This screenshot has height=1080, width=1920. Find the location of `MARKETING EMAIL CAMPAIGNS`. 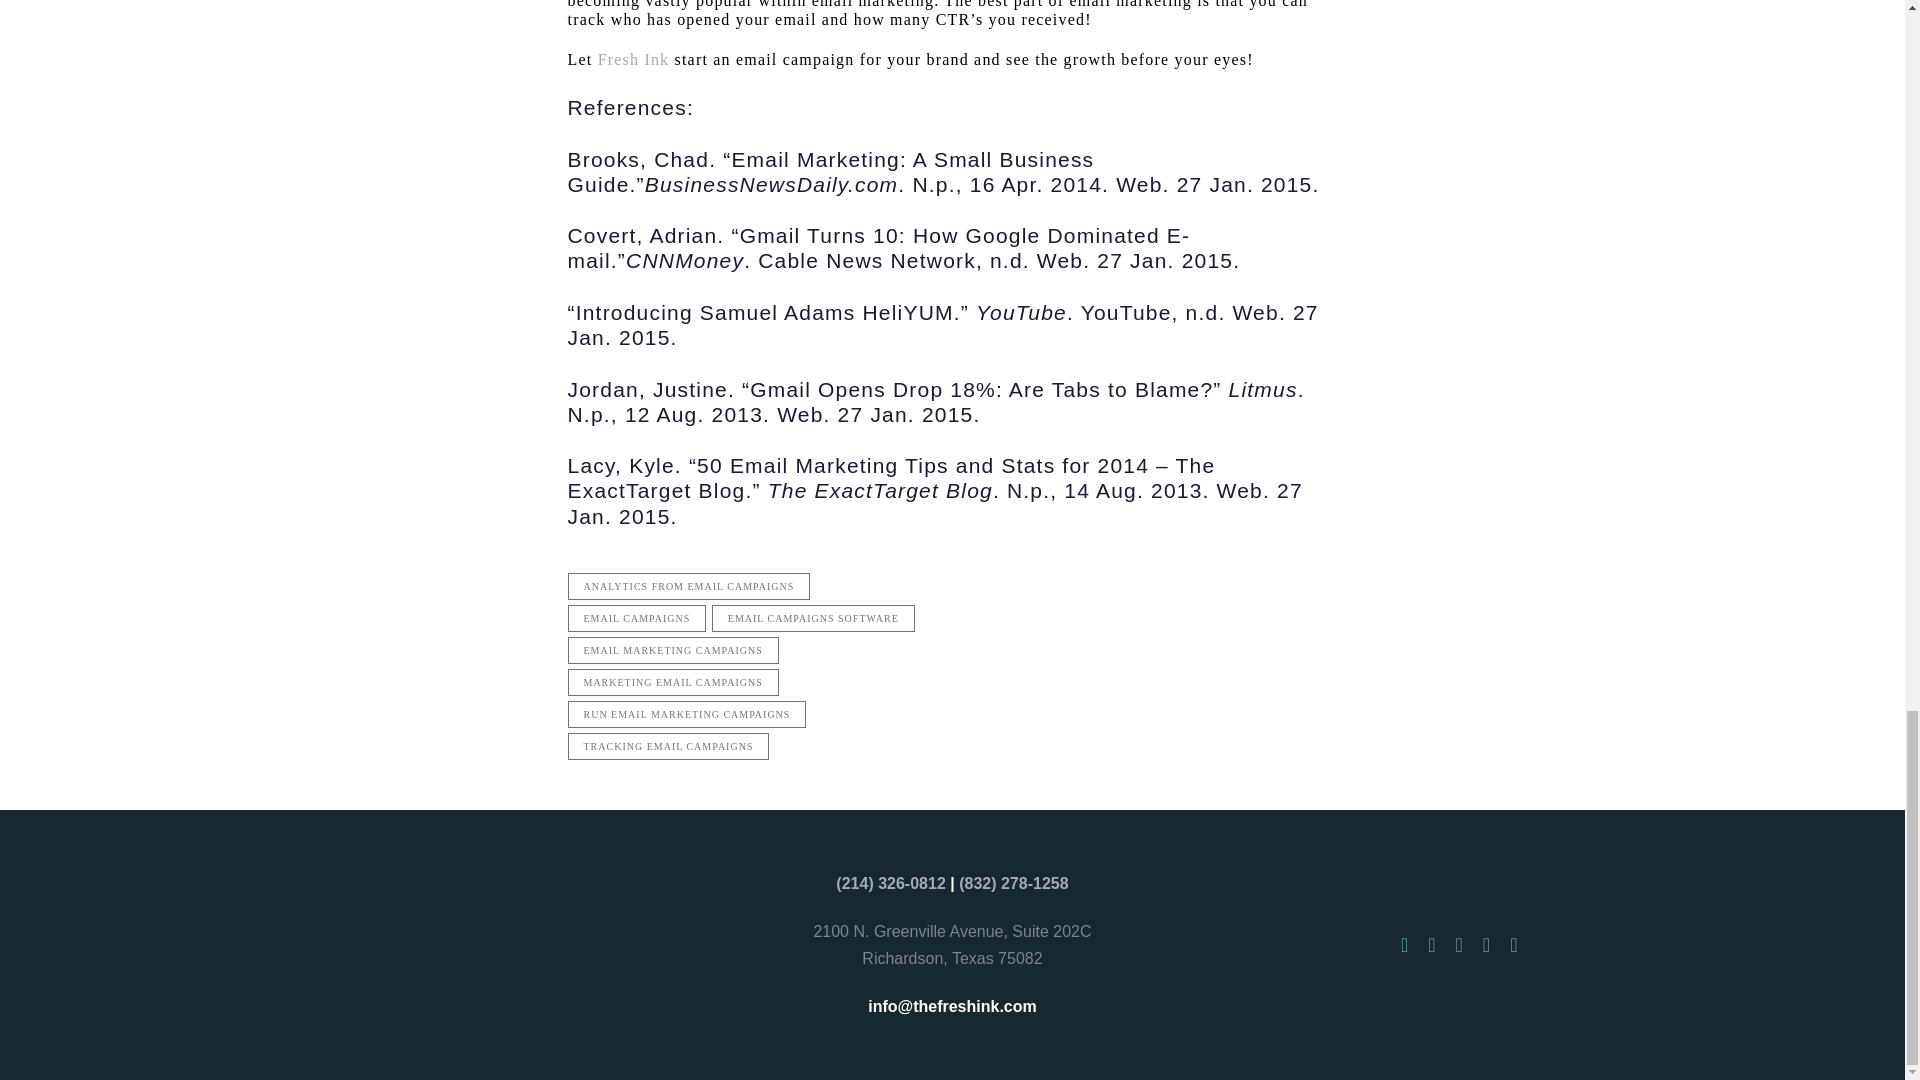

MARKETING EMAIL CAMPAIGNS is located at coordinates (674, 682).